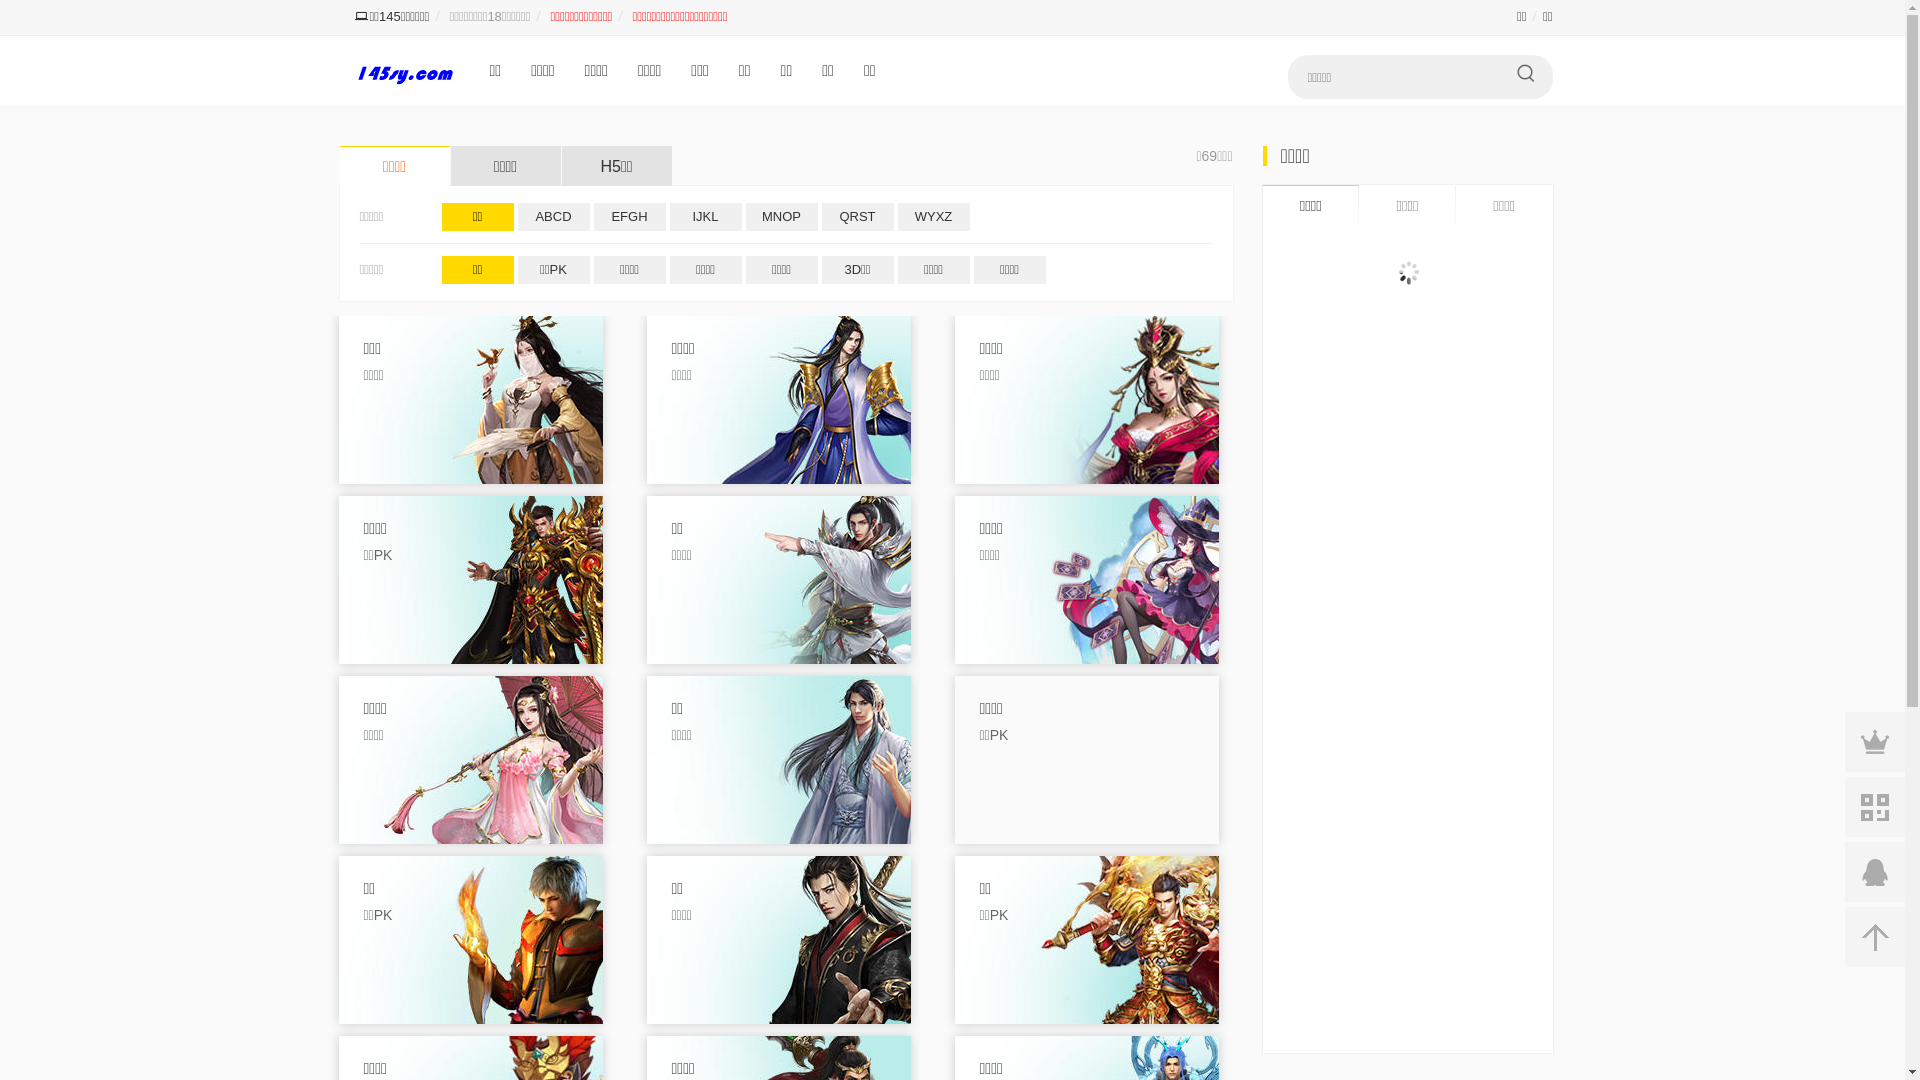 The height and width of the screenshot is (1080, 1920). What do you see at coordinates (782, 217) in the screenshot?
I see `MNOP` at bounding box center [782, 217].